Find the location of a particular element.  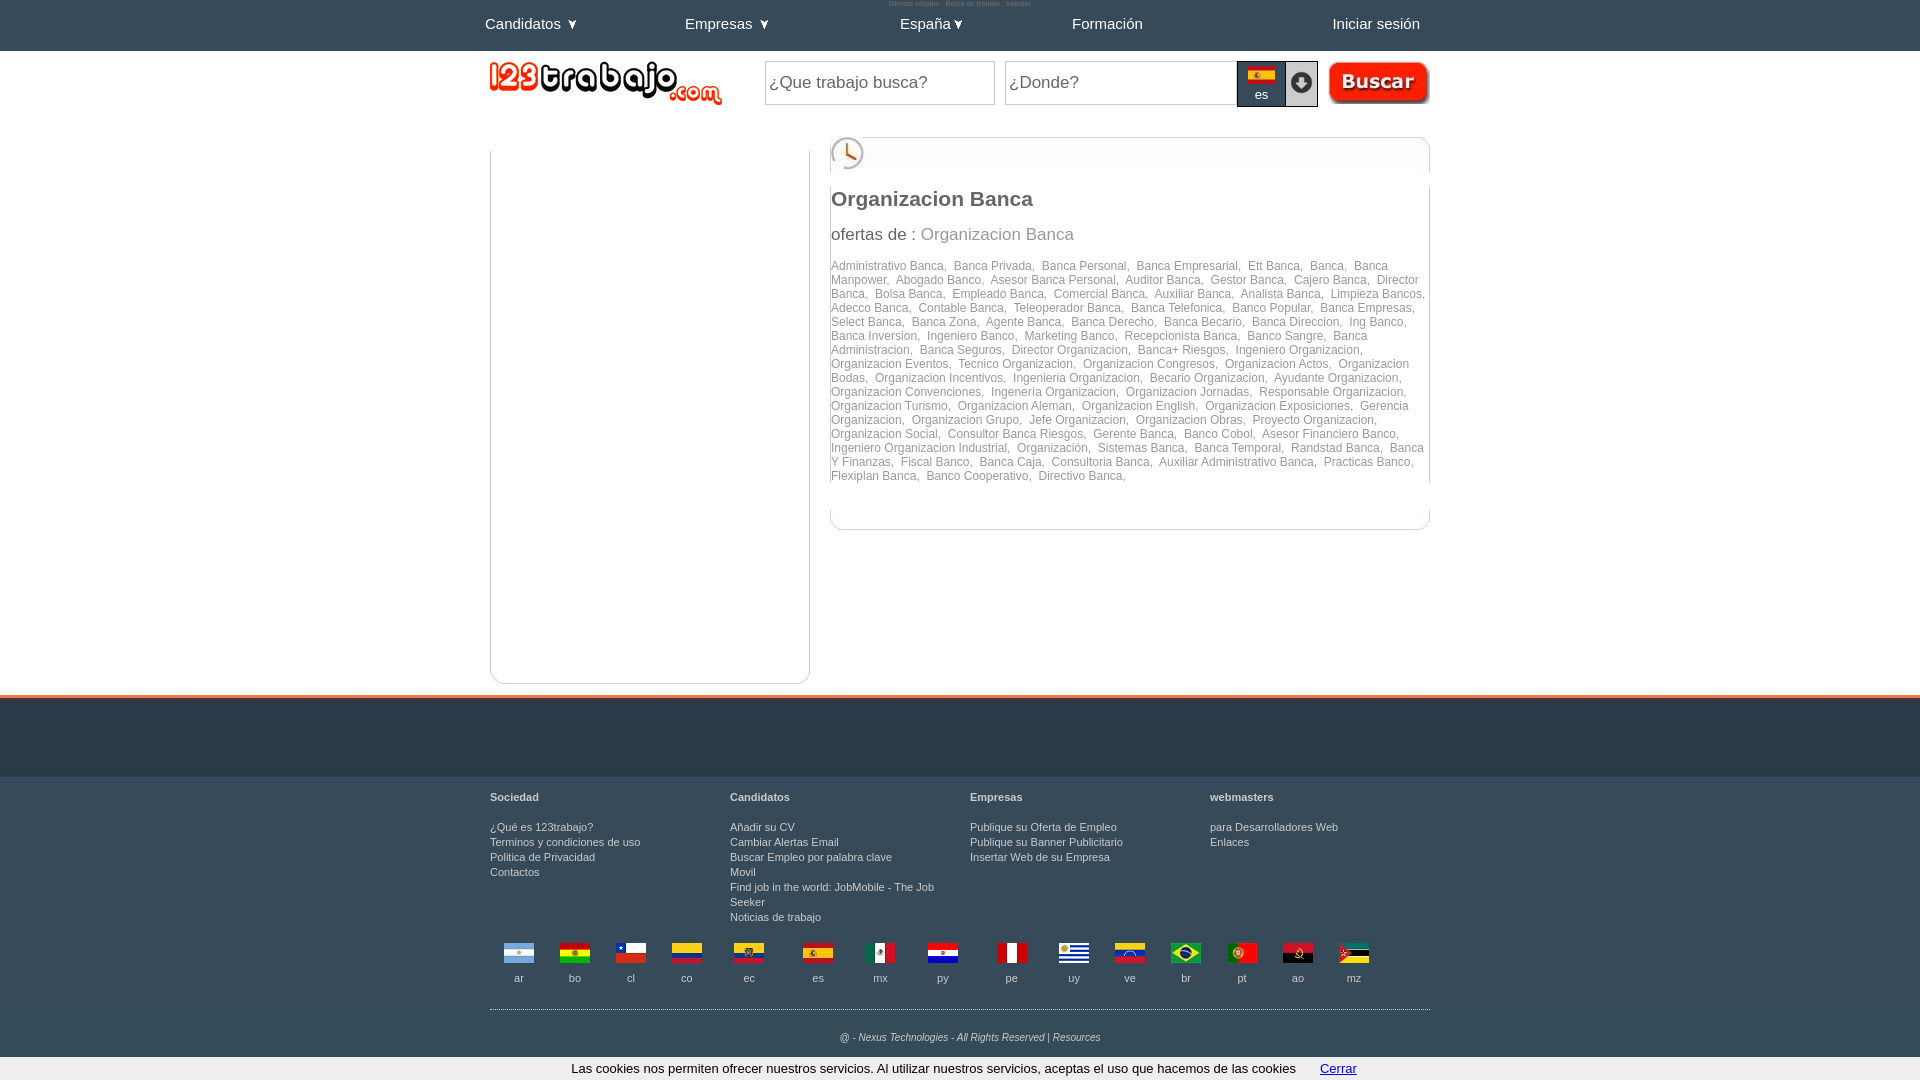

Consultoria Banca,  is located at coordinates (1106, 462).